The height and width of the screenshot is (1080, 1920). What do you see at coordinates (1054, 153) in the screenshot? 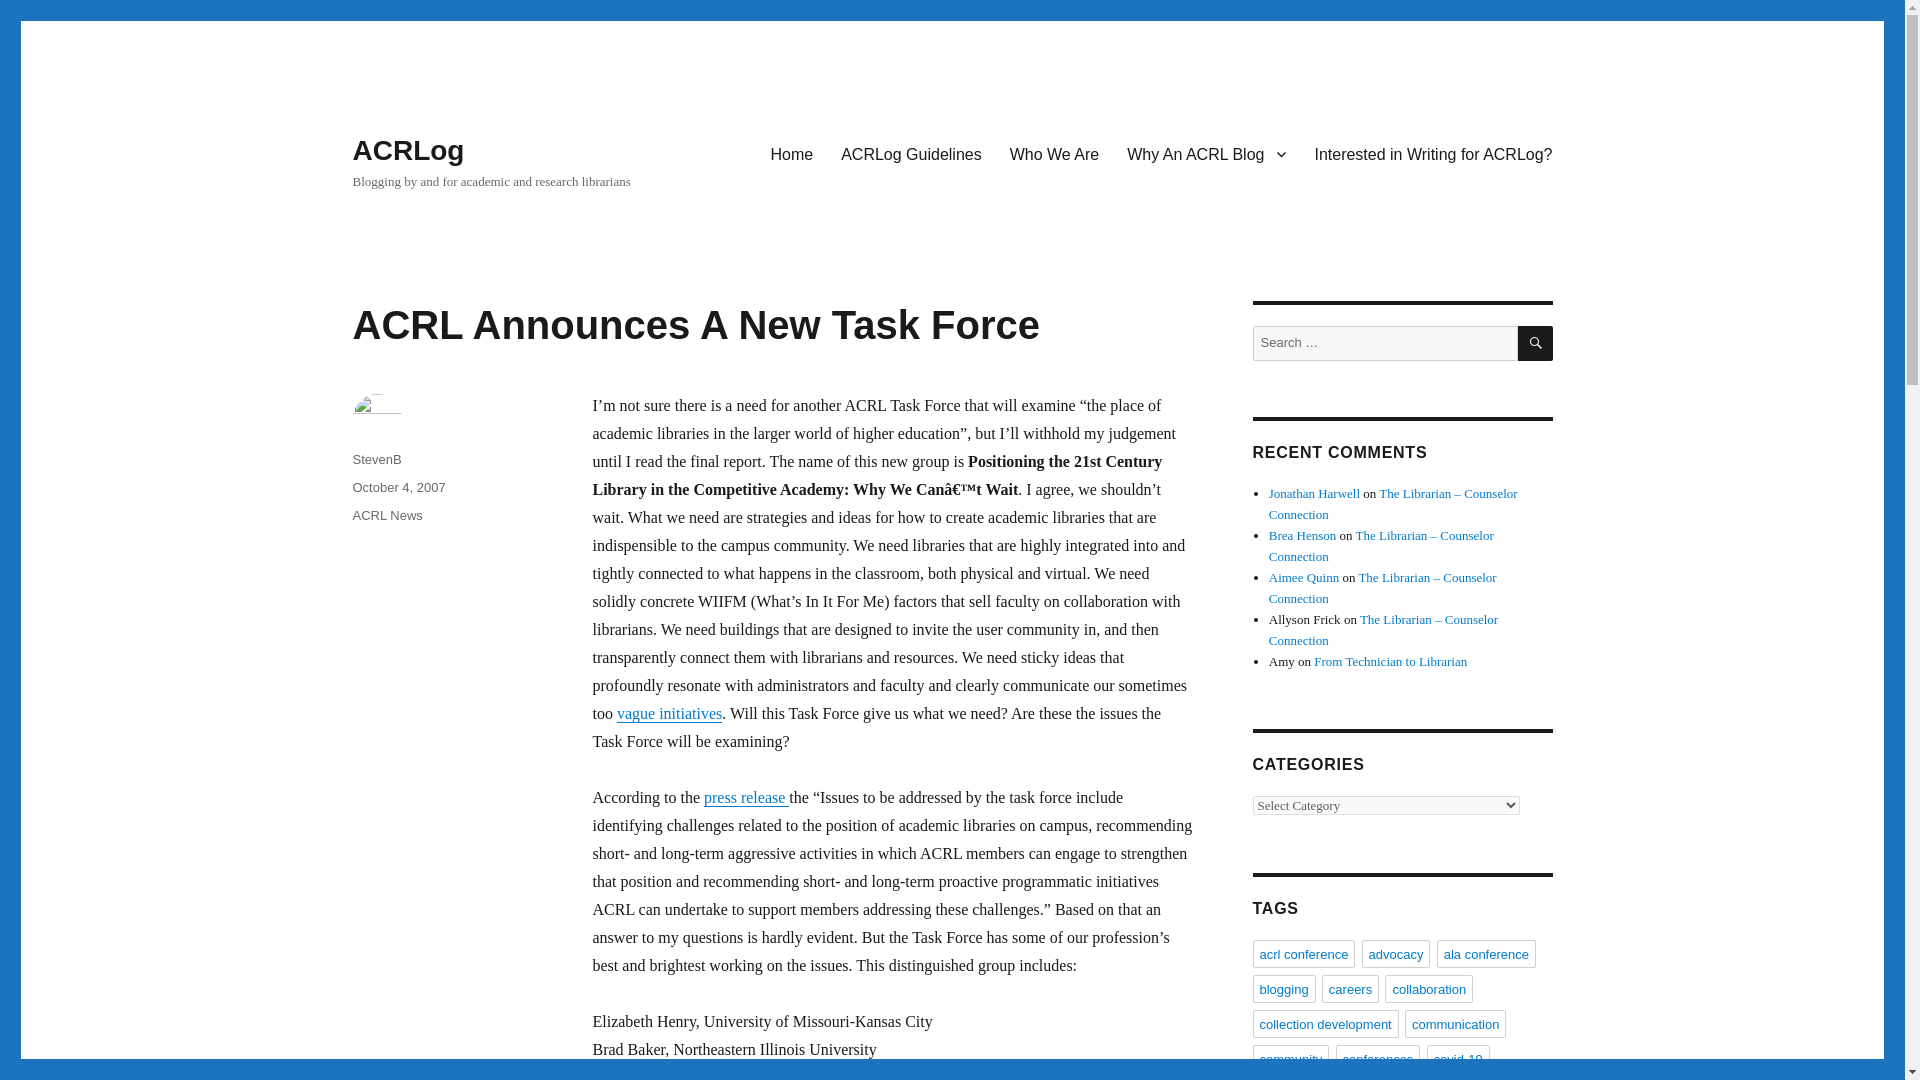
I see `Who We Are` at bounding box center [1054, 153].